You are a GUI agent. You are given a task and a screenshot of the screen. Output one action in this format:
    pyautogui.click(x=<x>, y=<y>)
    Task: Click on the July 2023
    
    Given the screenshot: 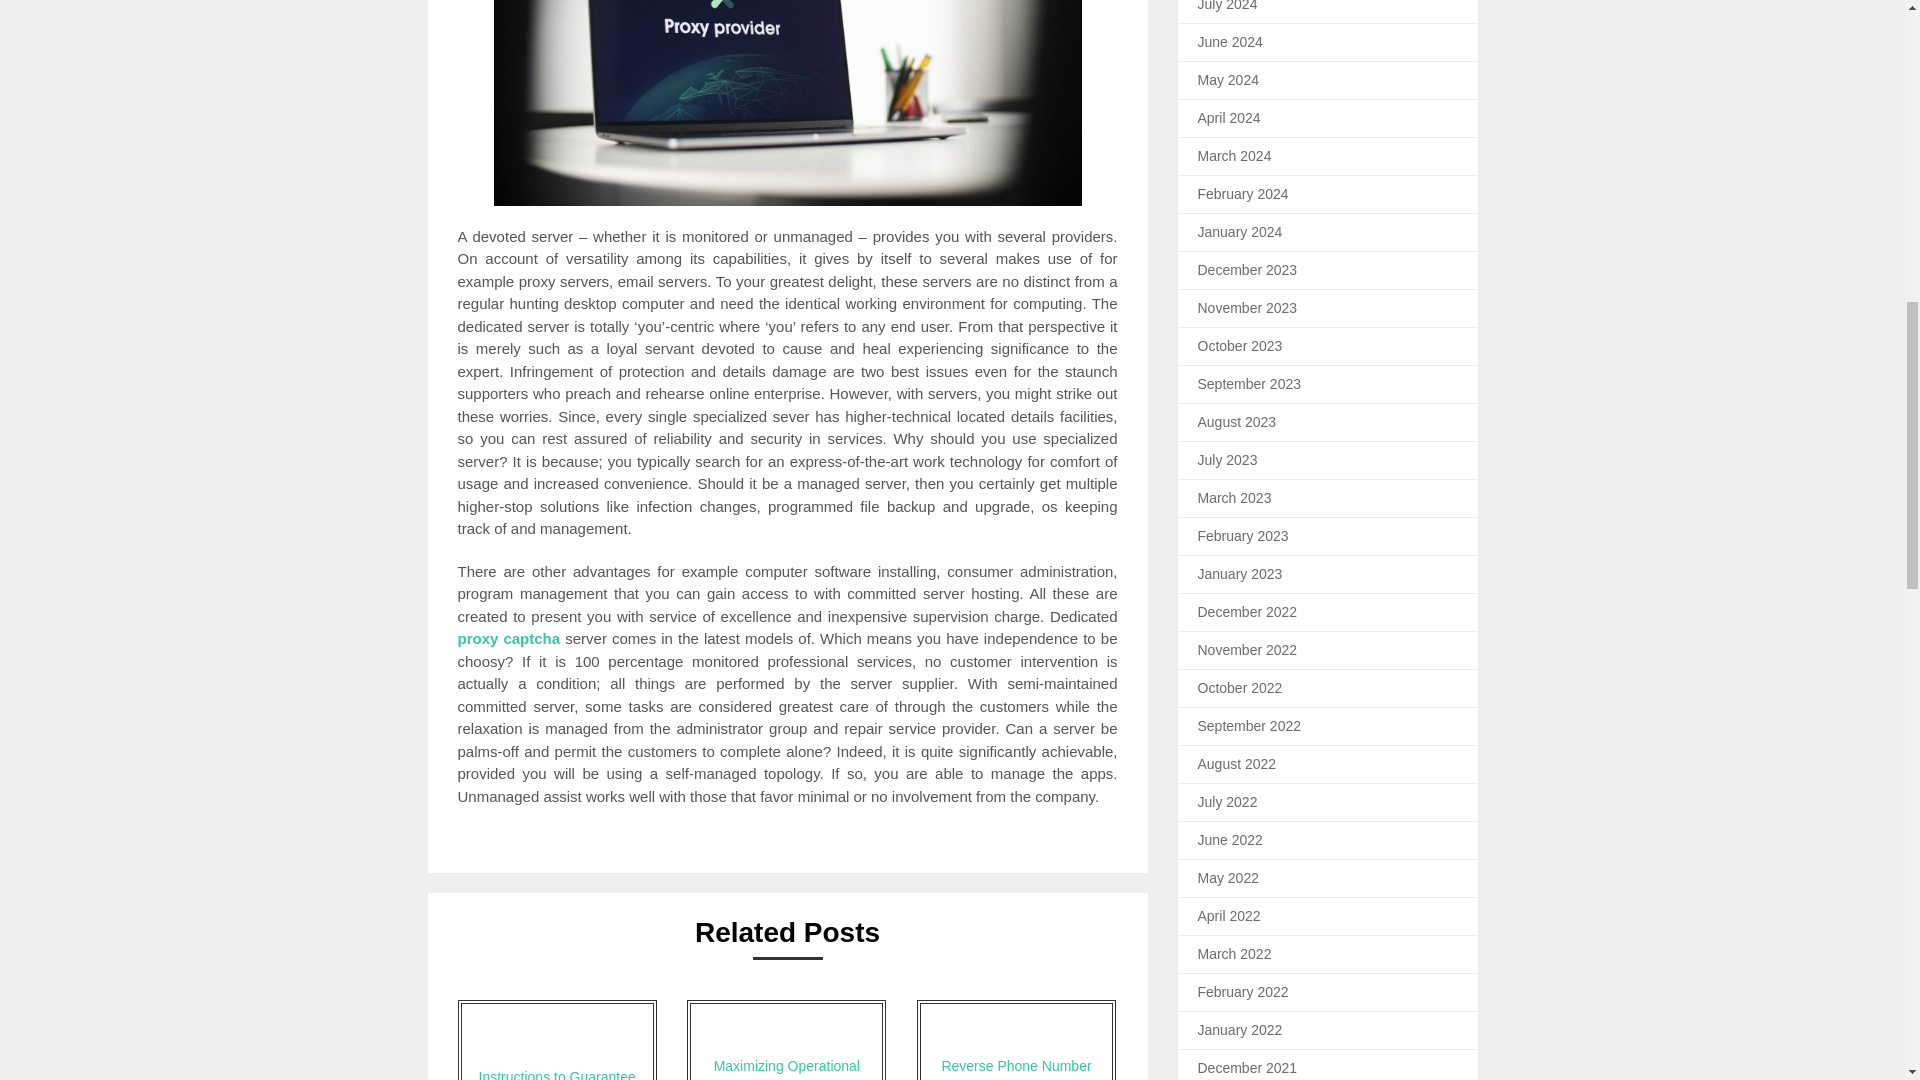 What is the action you would take?
    pyautogui.click(x=1228, y=460)
    